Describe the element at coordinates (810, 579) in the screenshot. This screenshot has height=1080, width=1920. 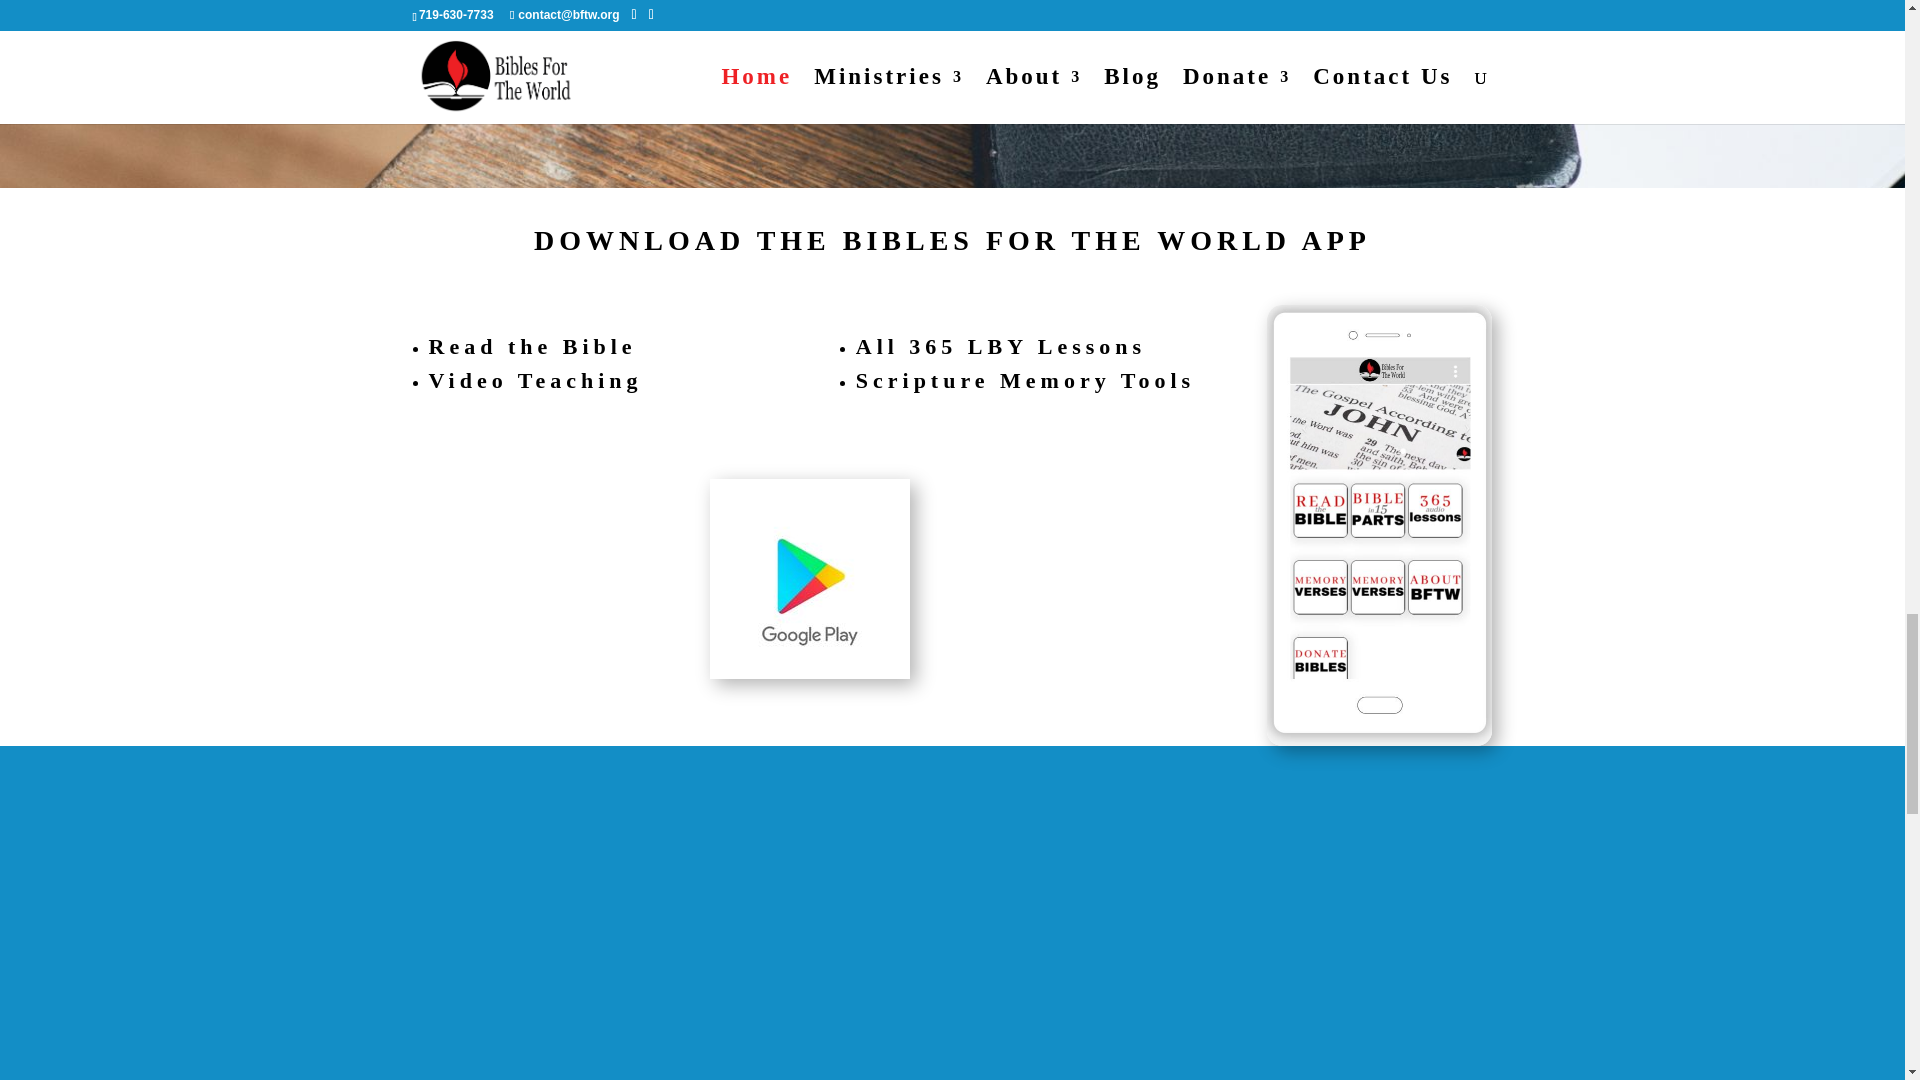
I see `Google` at that location.